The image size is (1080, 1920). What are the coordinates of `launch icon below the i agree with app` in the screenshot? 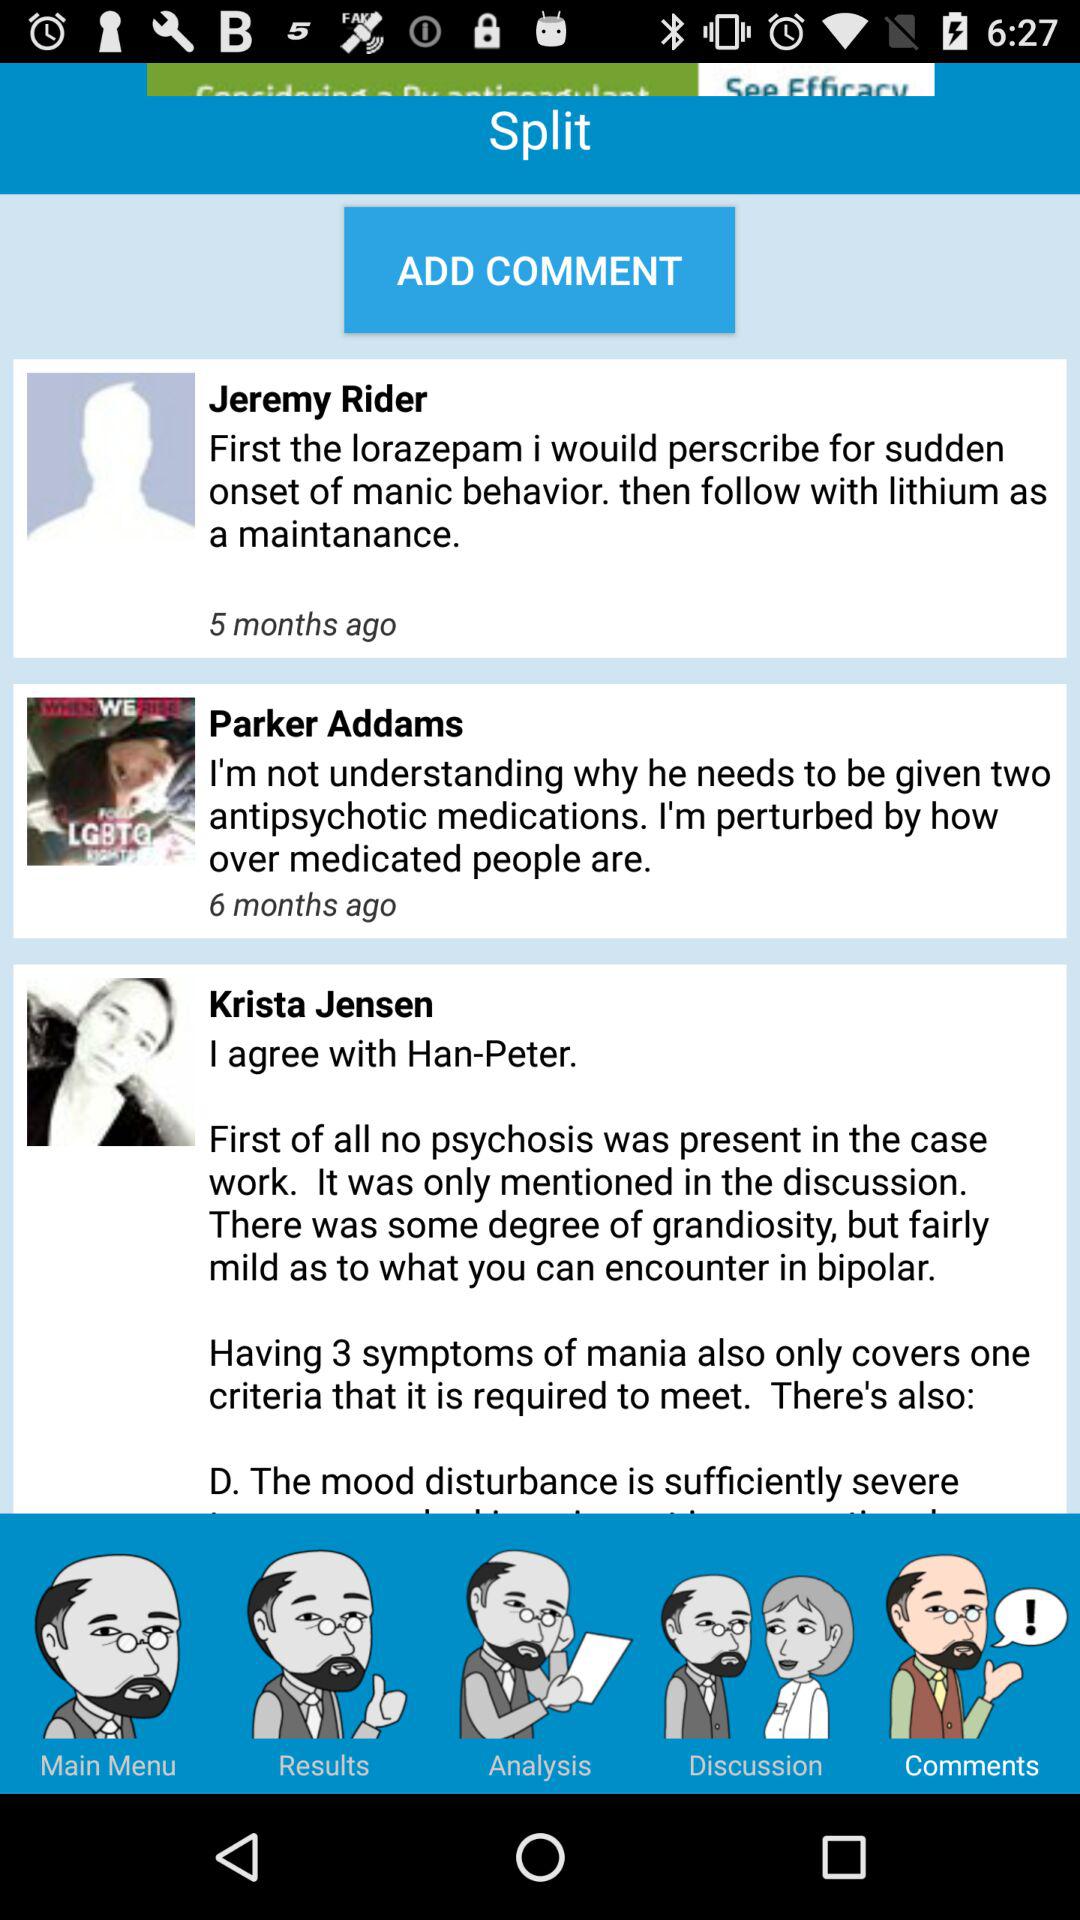 It's located at (324, 1653).